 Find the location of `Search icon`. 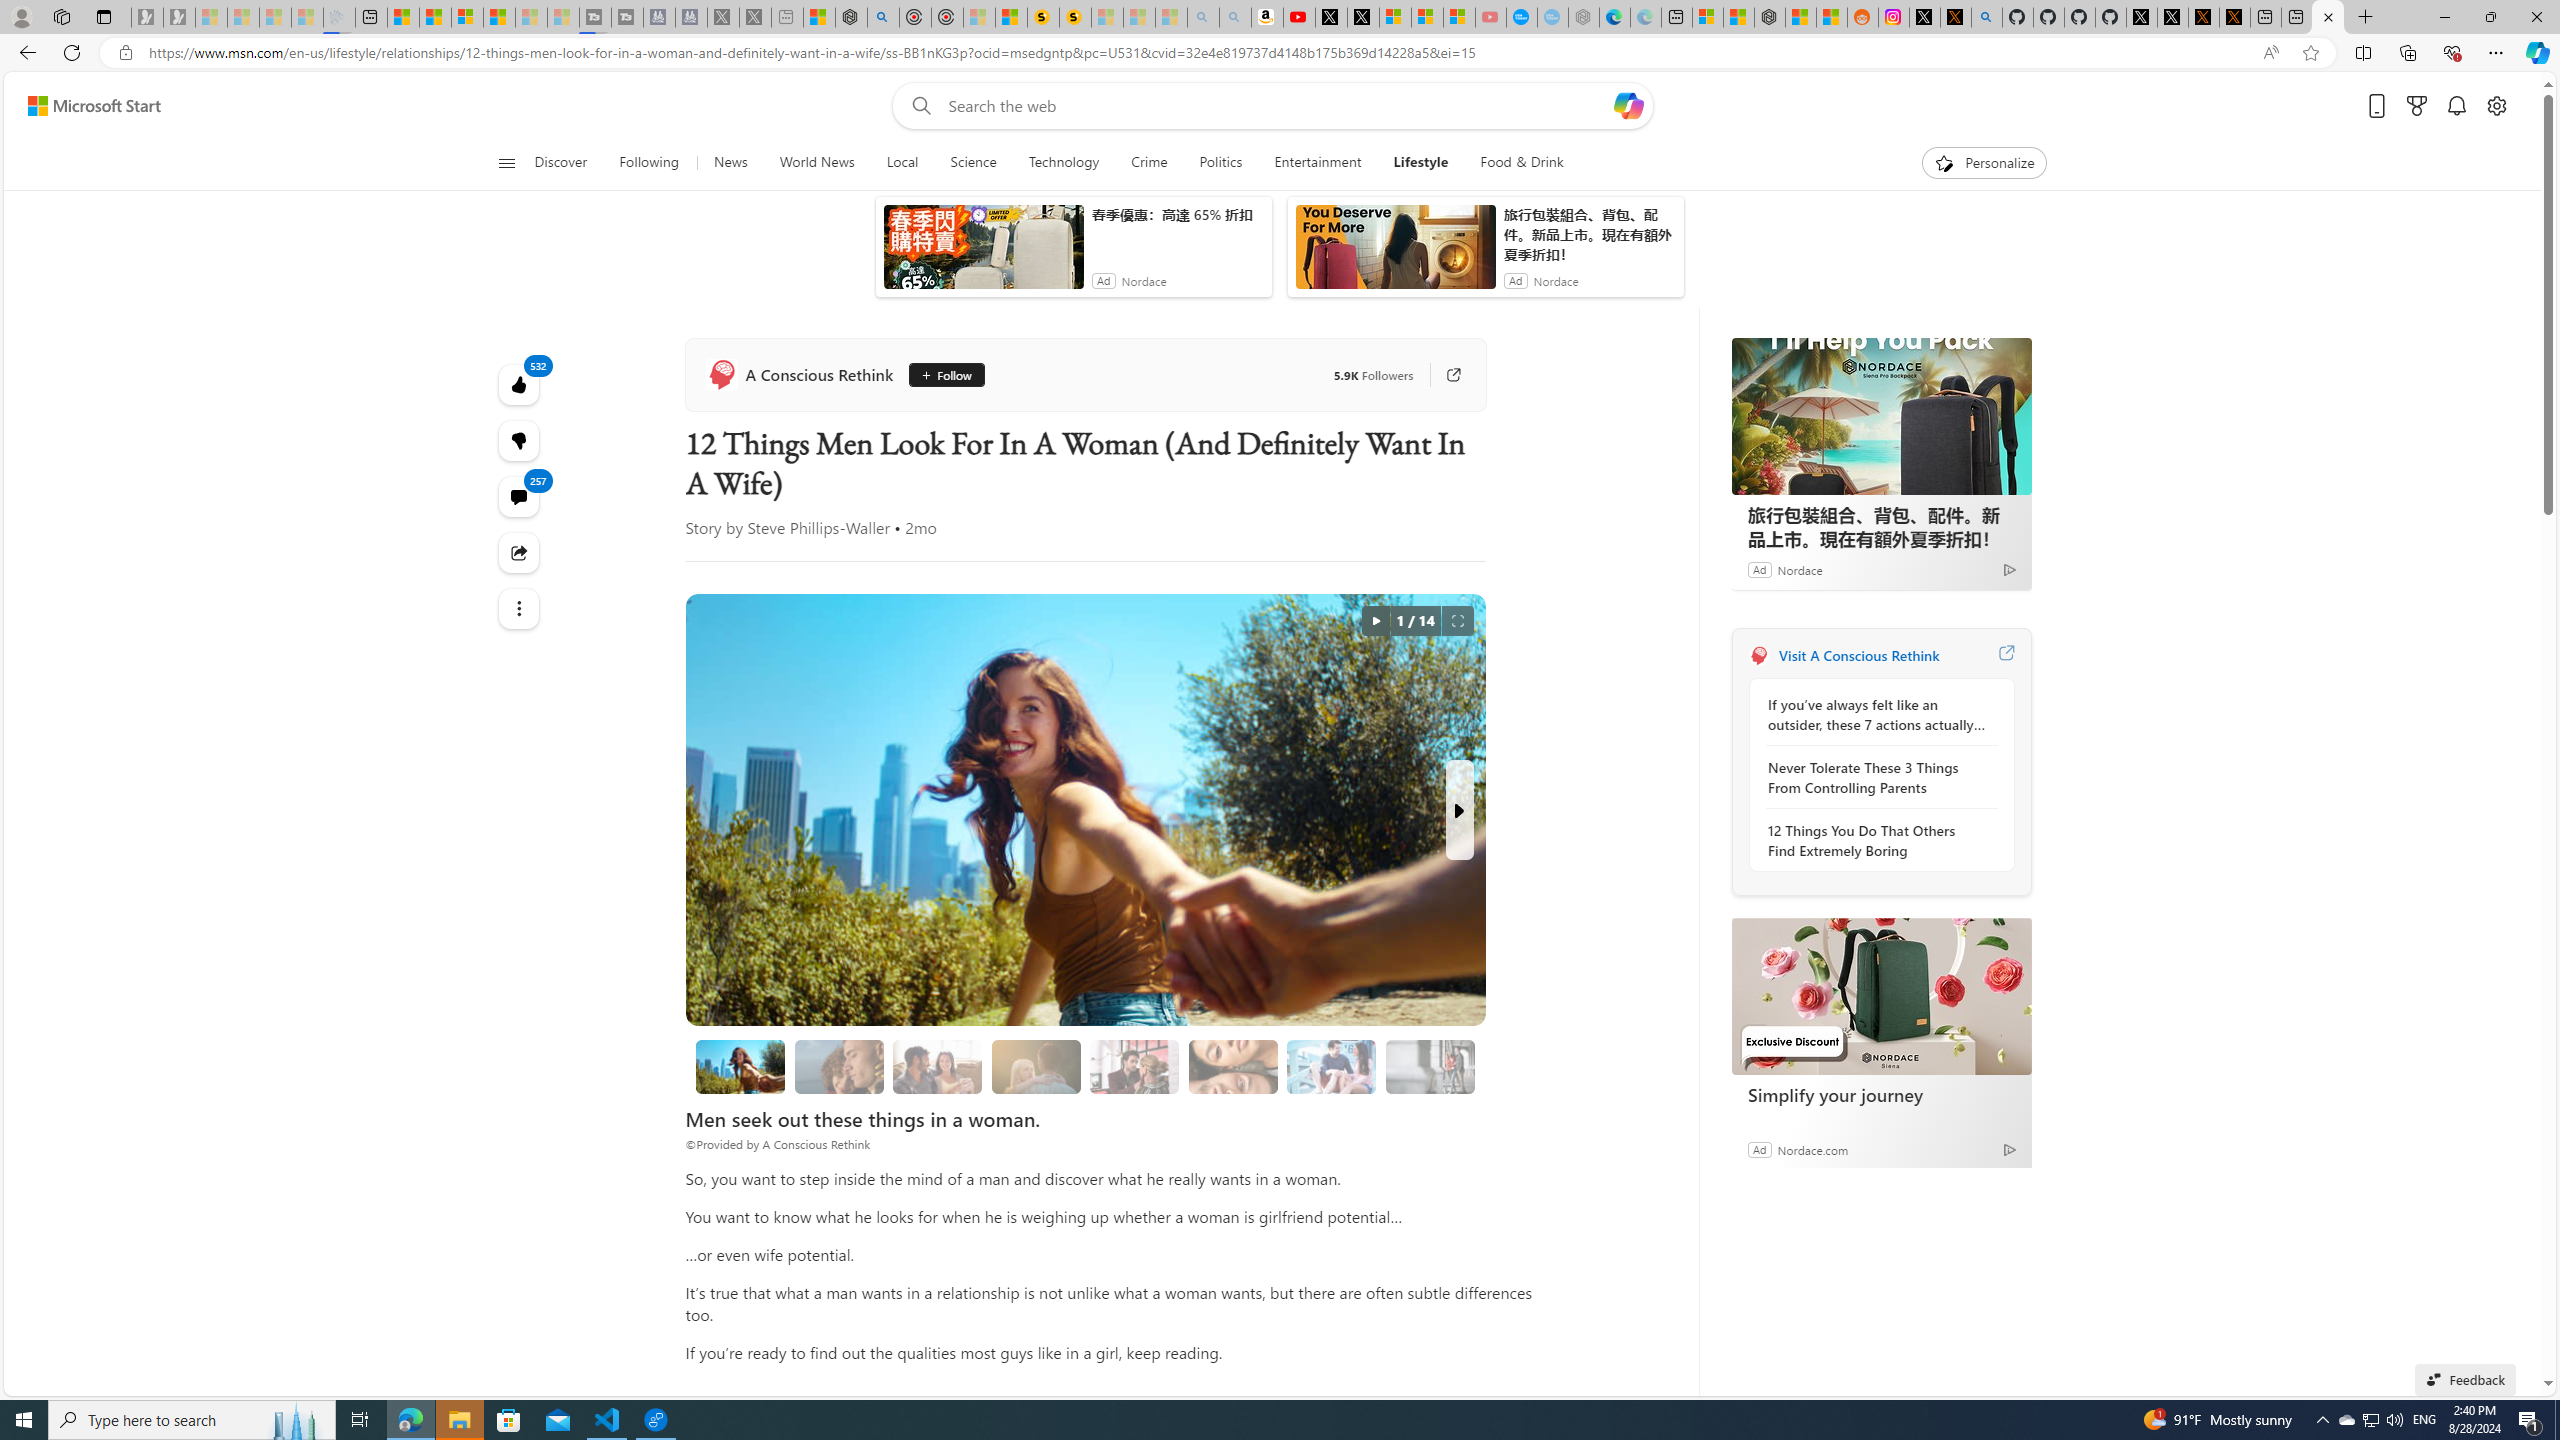

Search icon is located at coordinates (124, 53).